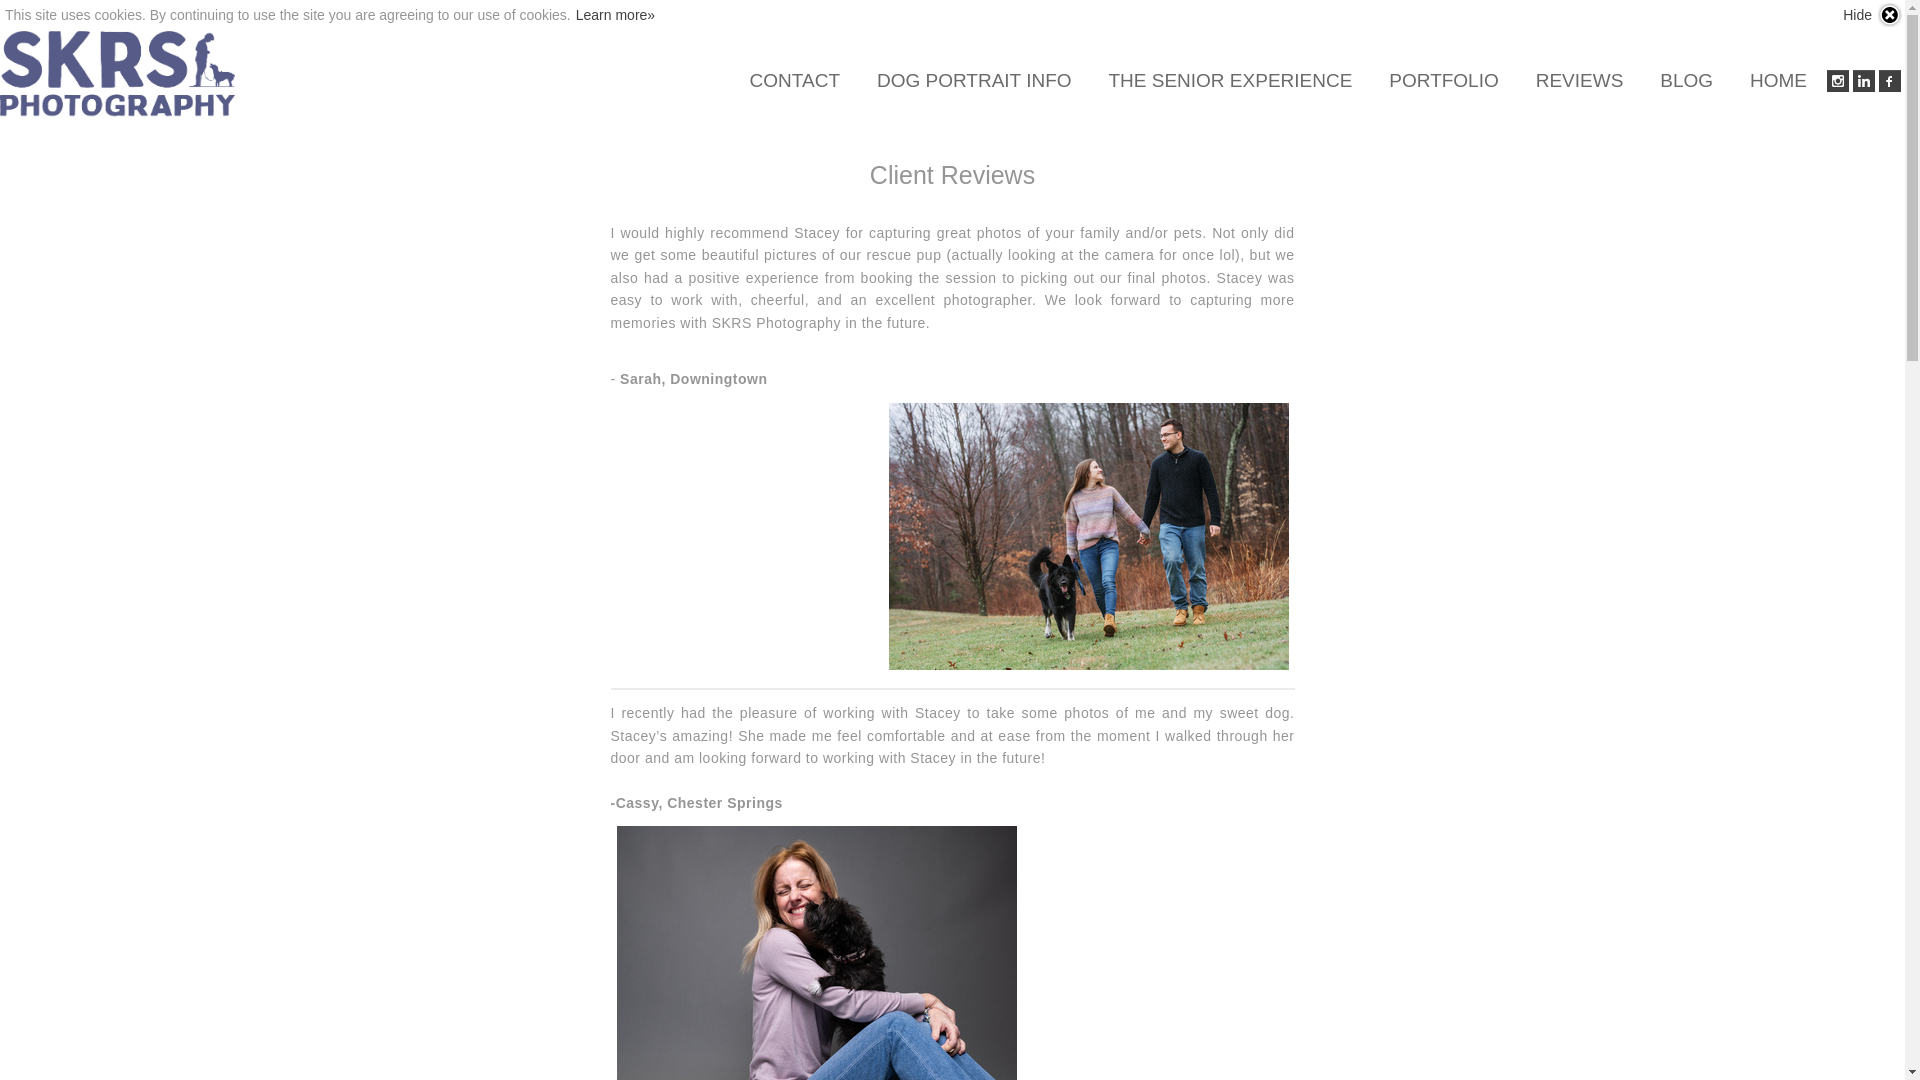 This screenshot has width=1920, height=1080. I want to click on BLOG, so click(1686, 80).